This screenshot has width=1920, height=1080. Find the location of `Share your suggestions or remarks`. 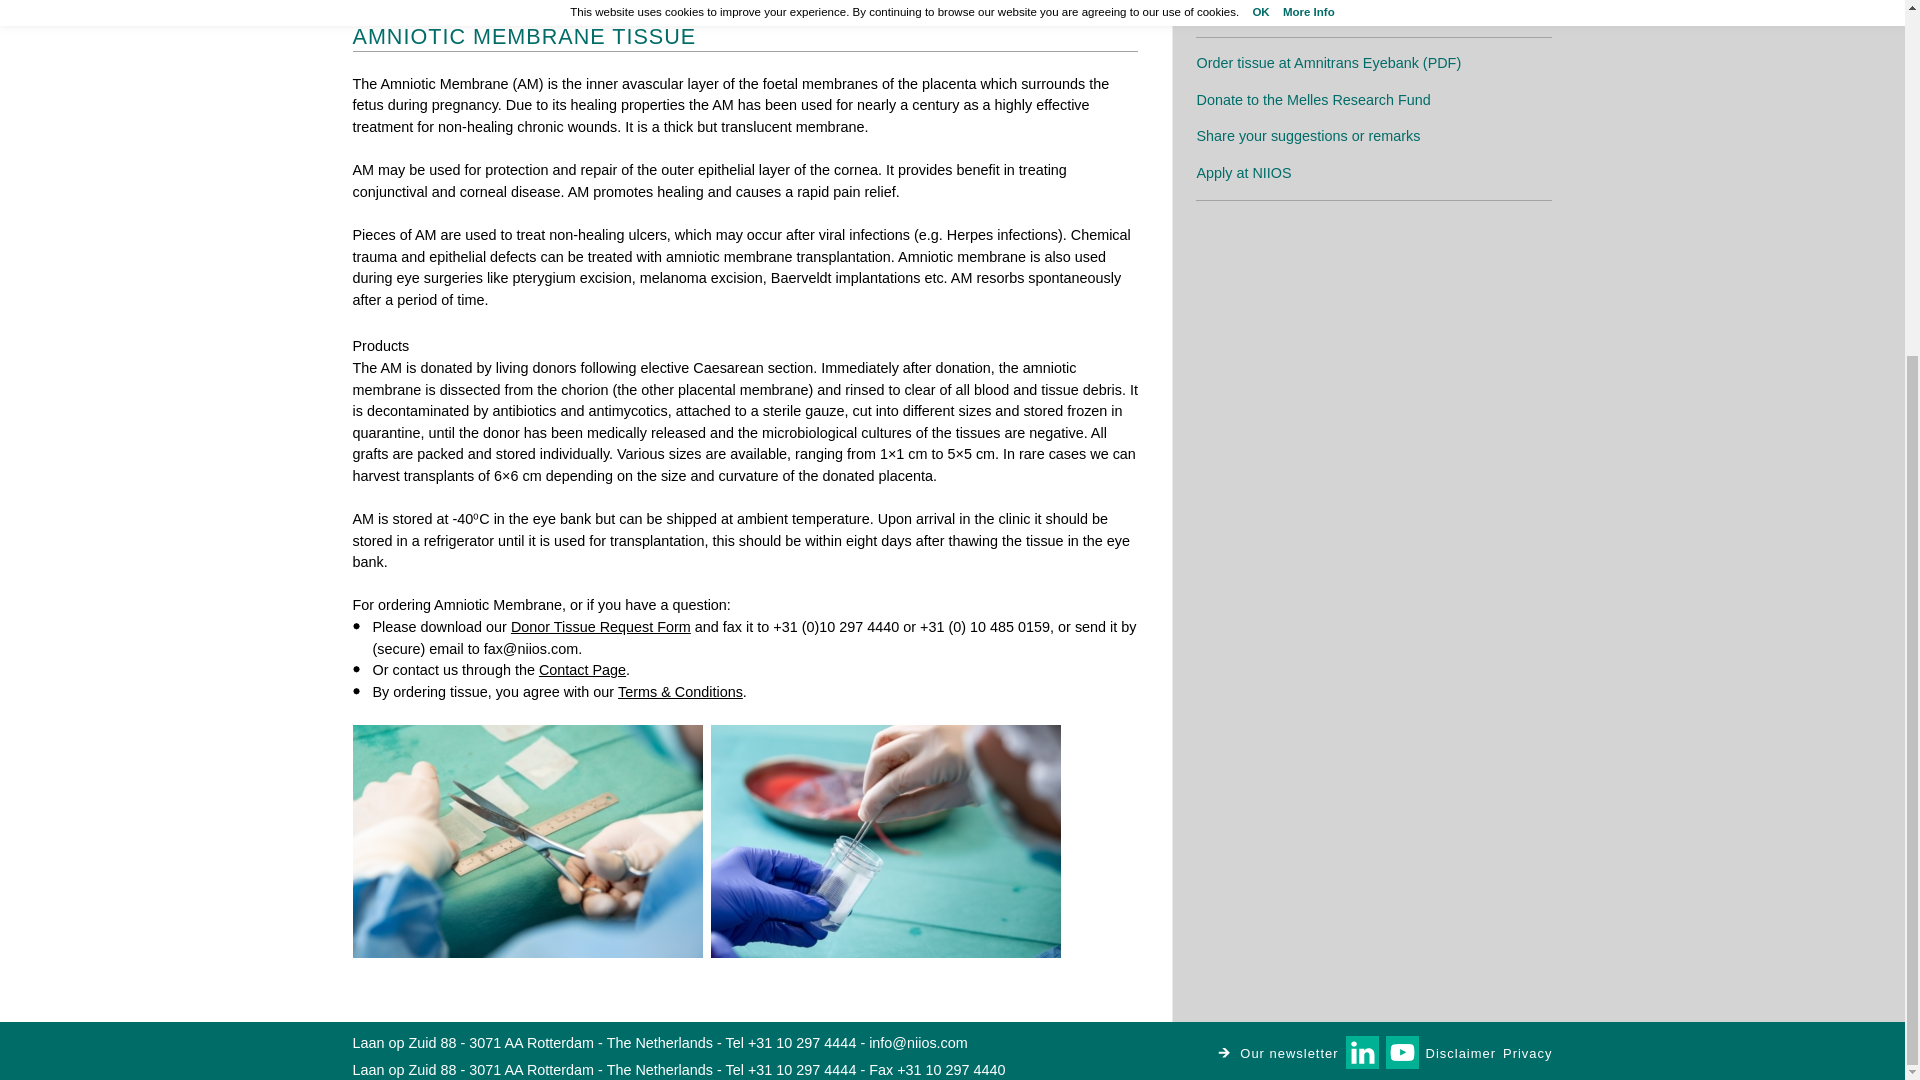

Share your suggestions or remarks is located at coordinates (1308, 136).